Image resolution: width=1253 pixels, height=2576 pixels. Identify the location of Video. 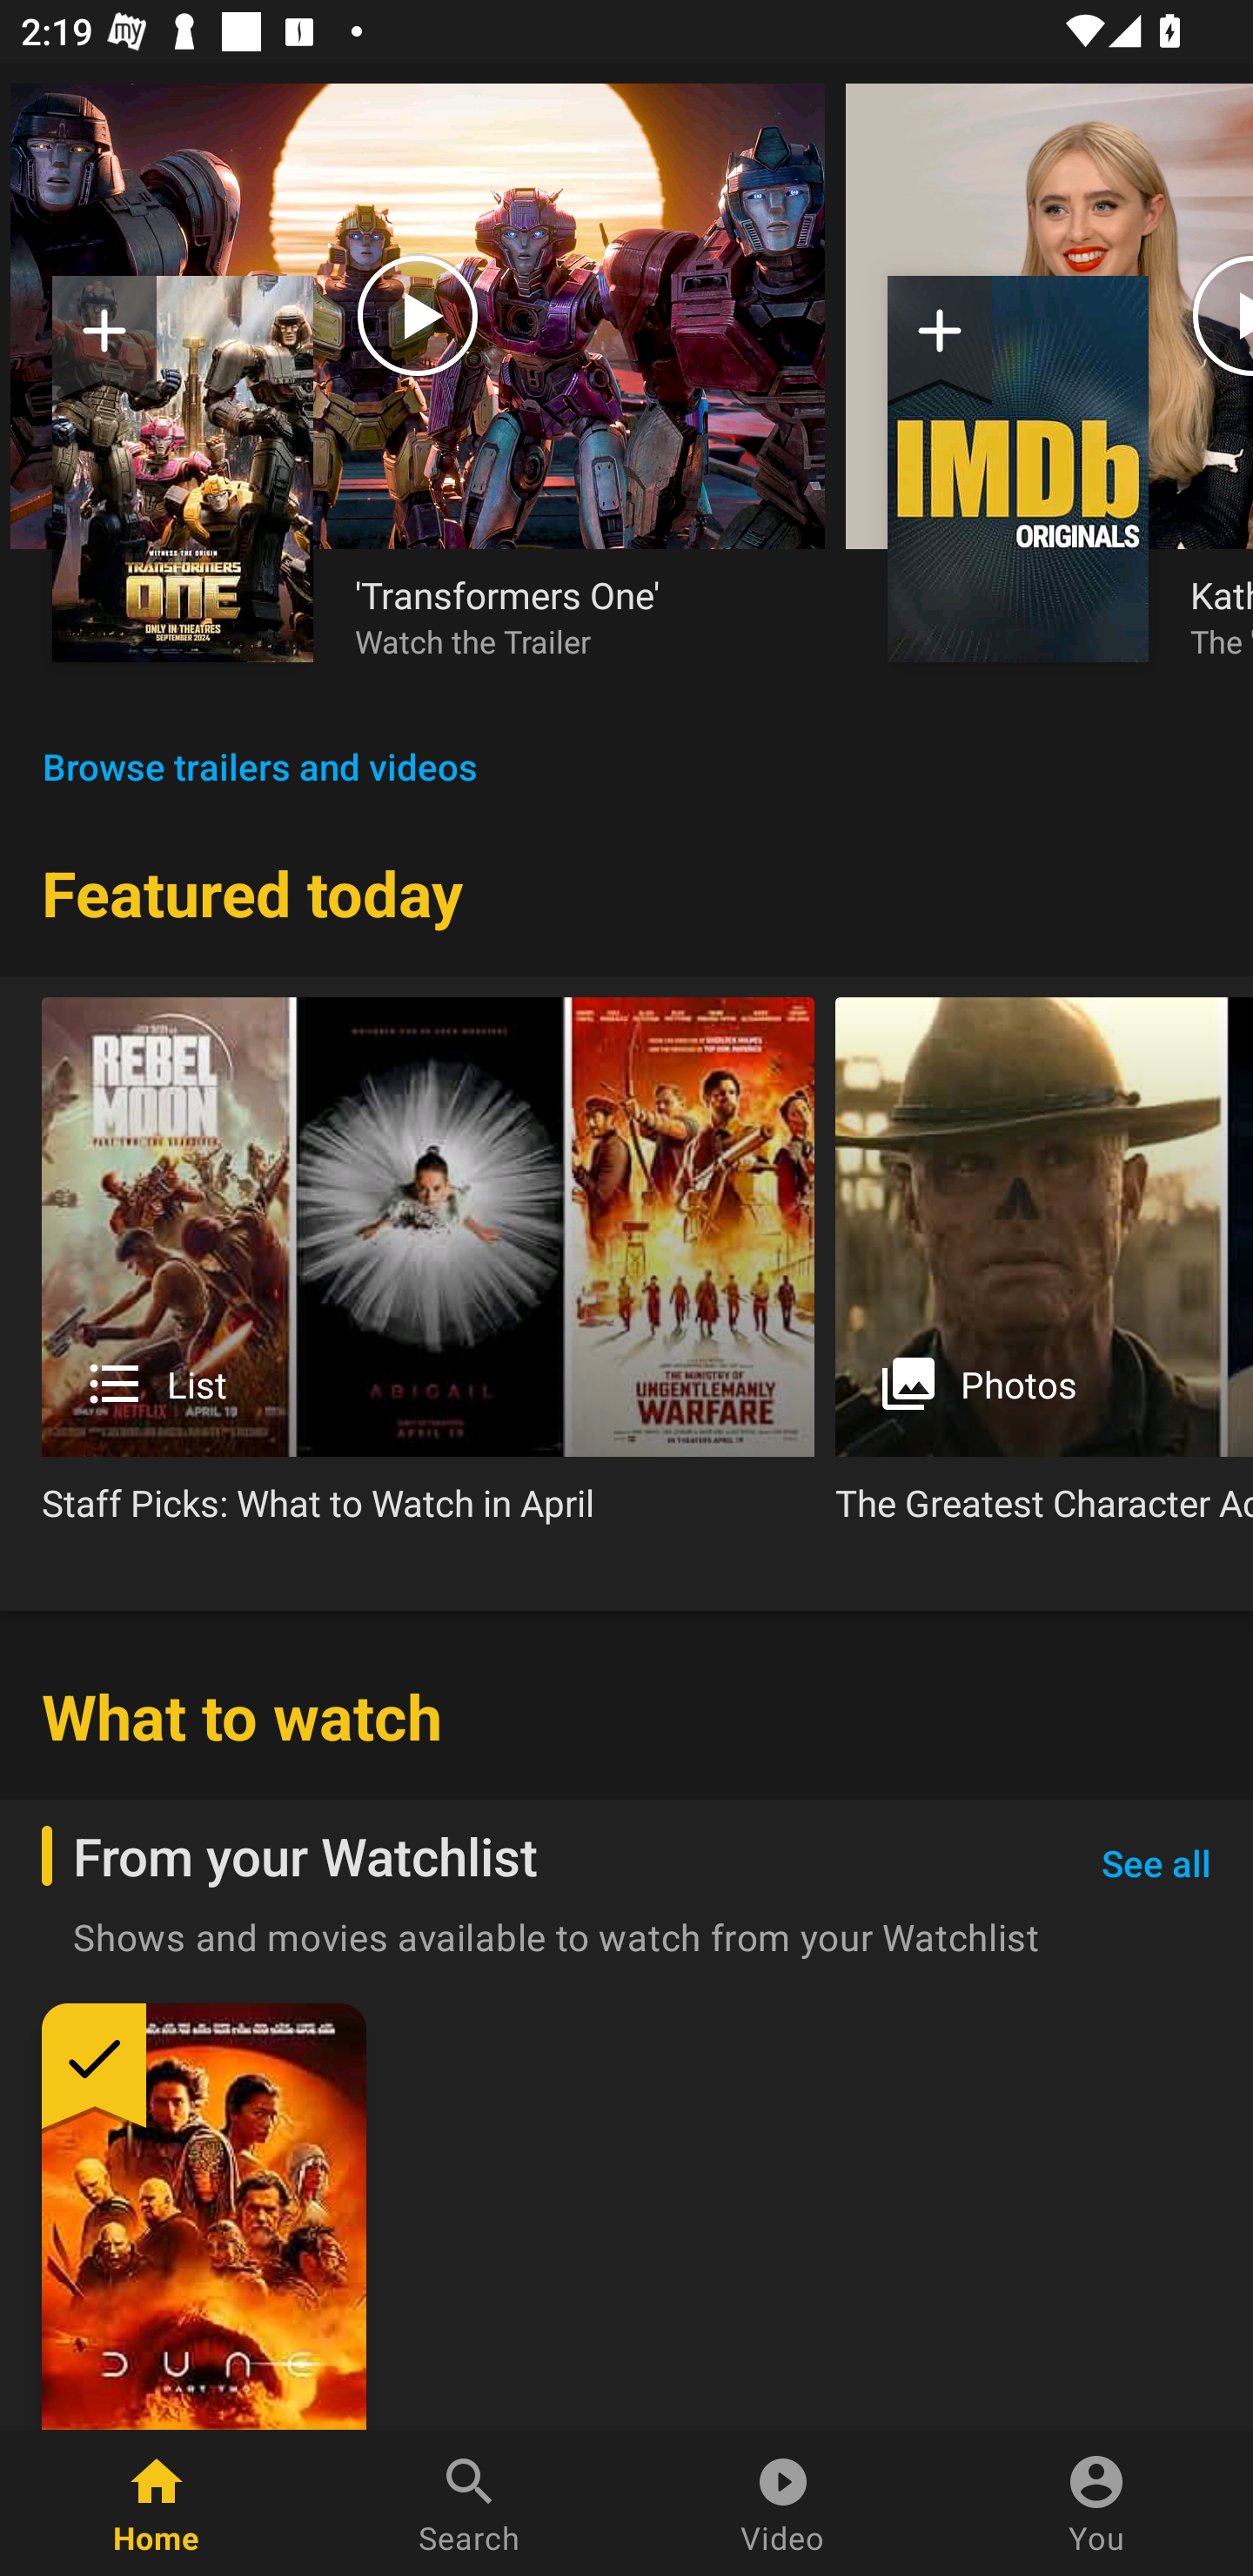
(783, 2503).